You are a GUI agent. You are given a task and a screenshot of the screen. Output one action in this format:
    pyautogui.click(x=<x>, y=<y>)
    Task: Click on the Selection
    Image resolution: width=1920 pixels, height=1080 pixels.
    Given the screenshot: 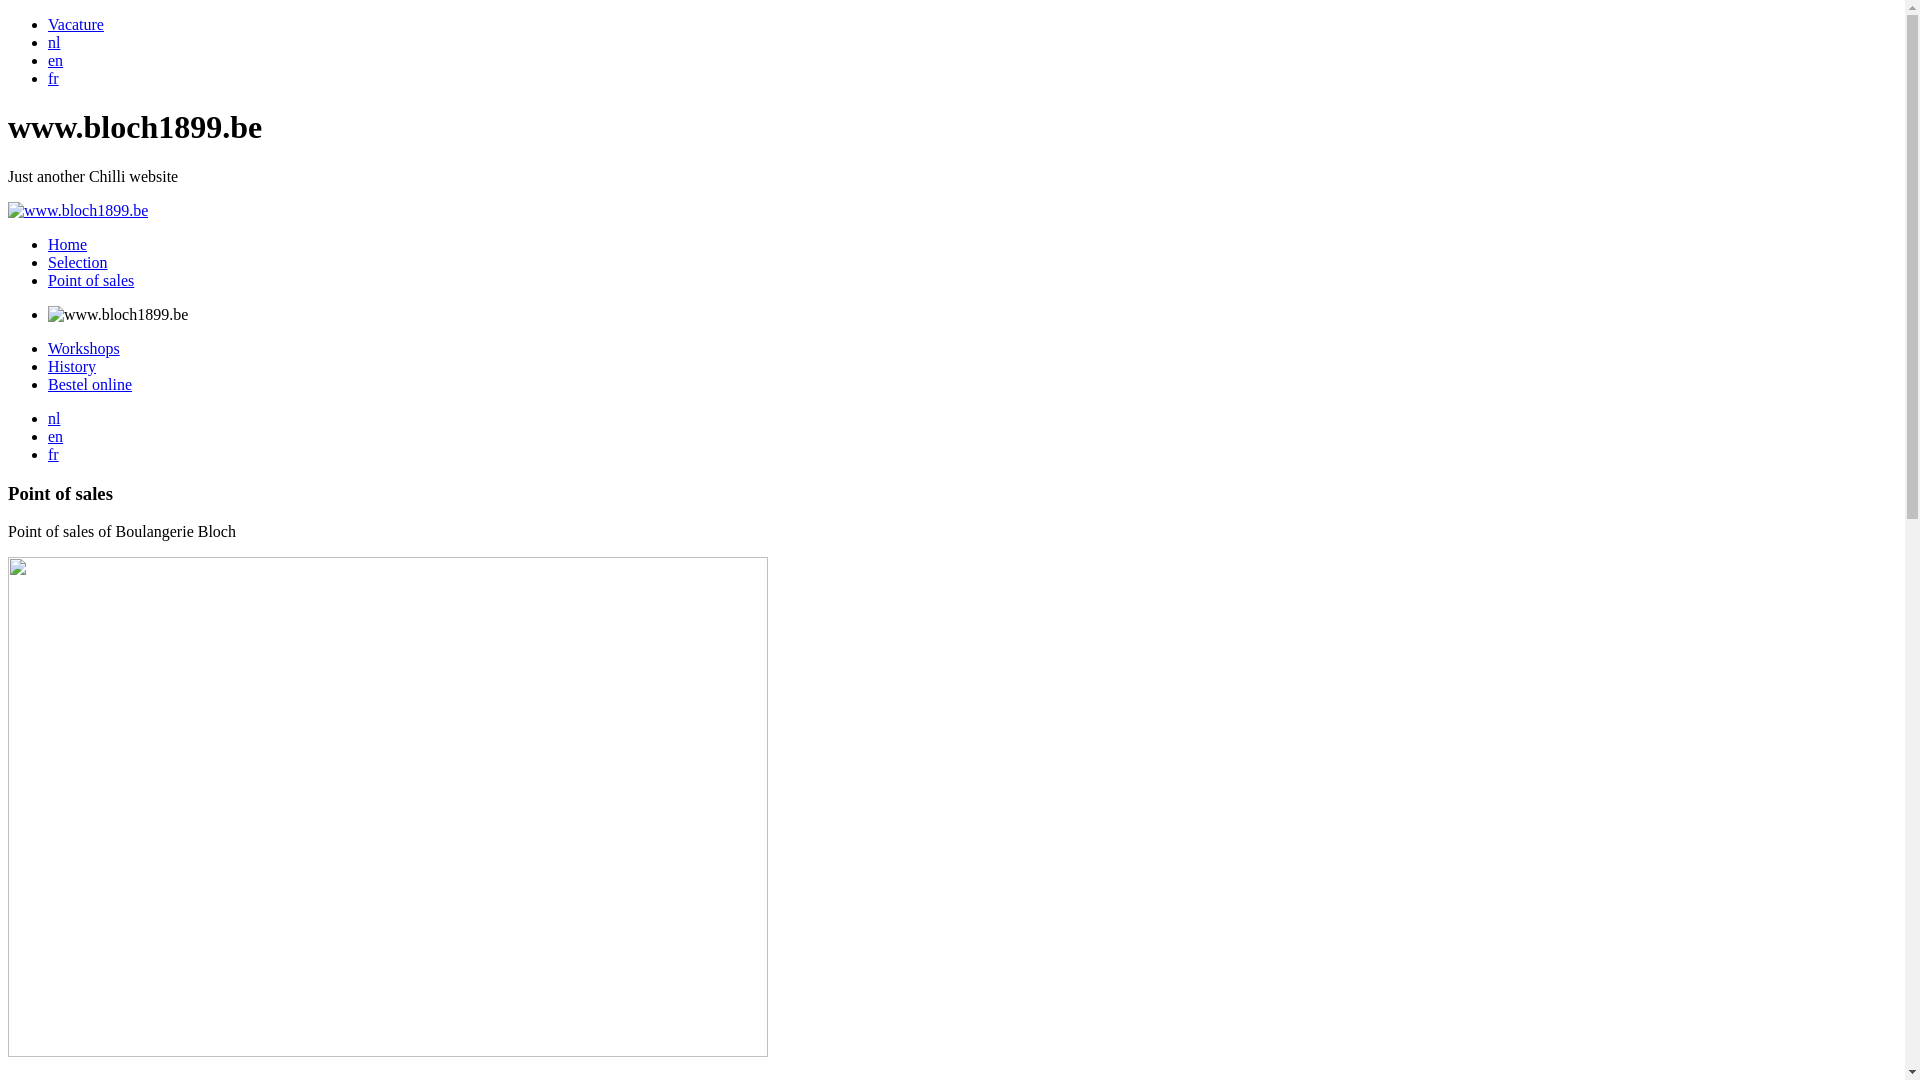 What is the action you would take?
    pyautogui.click(x=78, y=262)
    